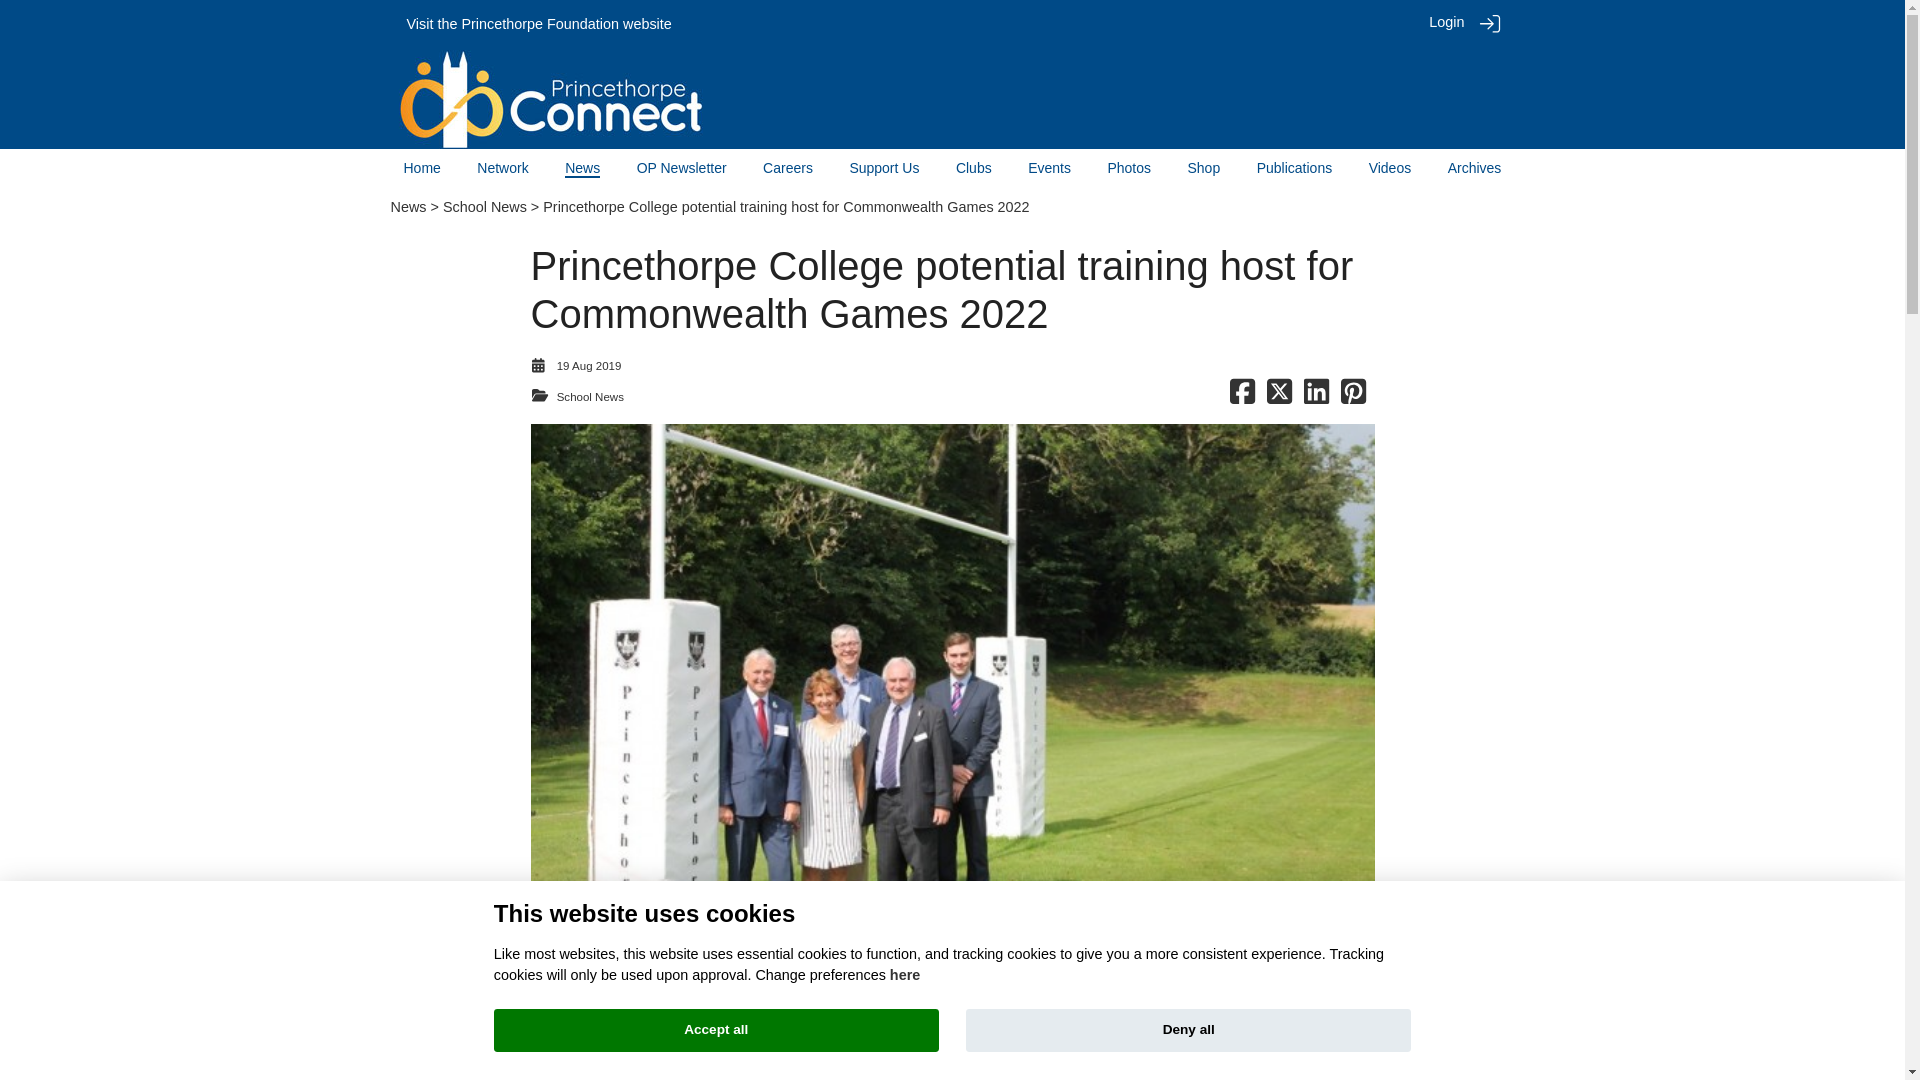  I want to click on Network, so click(502, 168).